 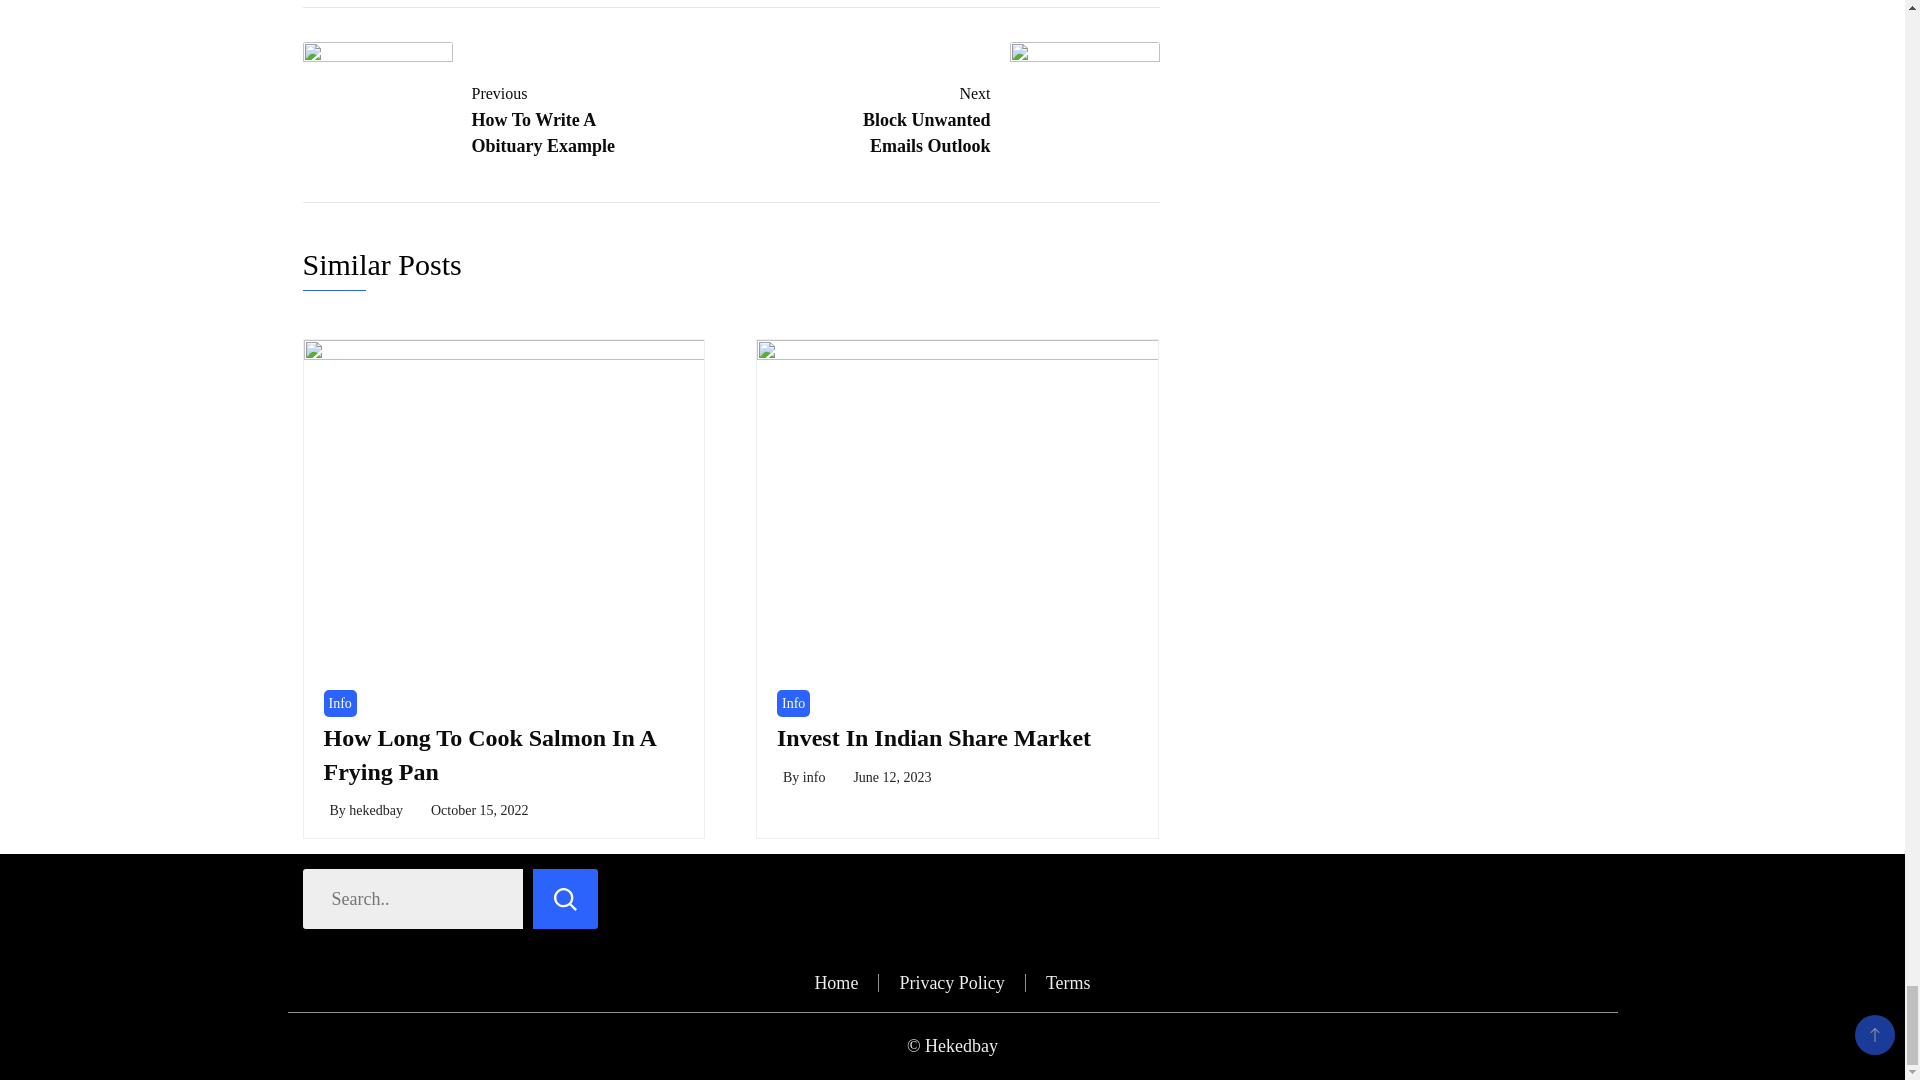 What do you see at coordinates (486, 117) in the screenshot?
I see `Info` at bounding box center [486, 117].